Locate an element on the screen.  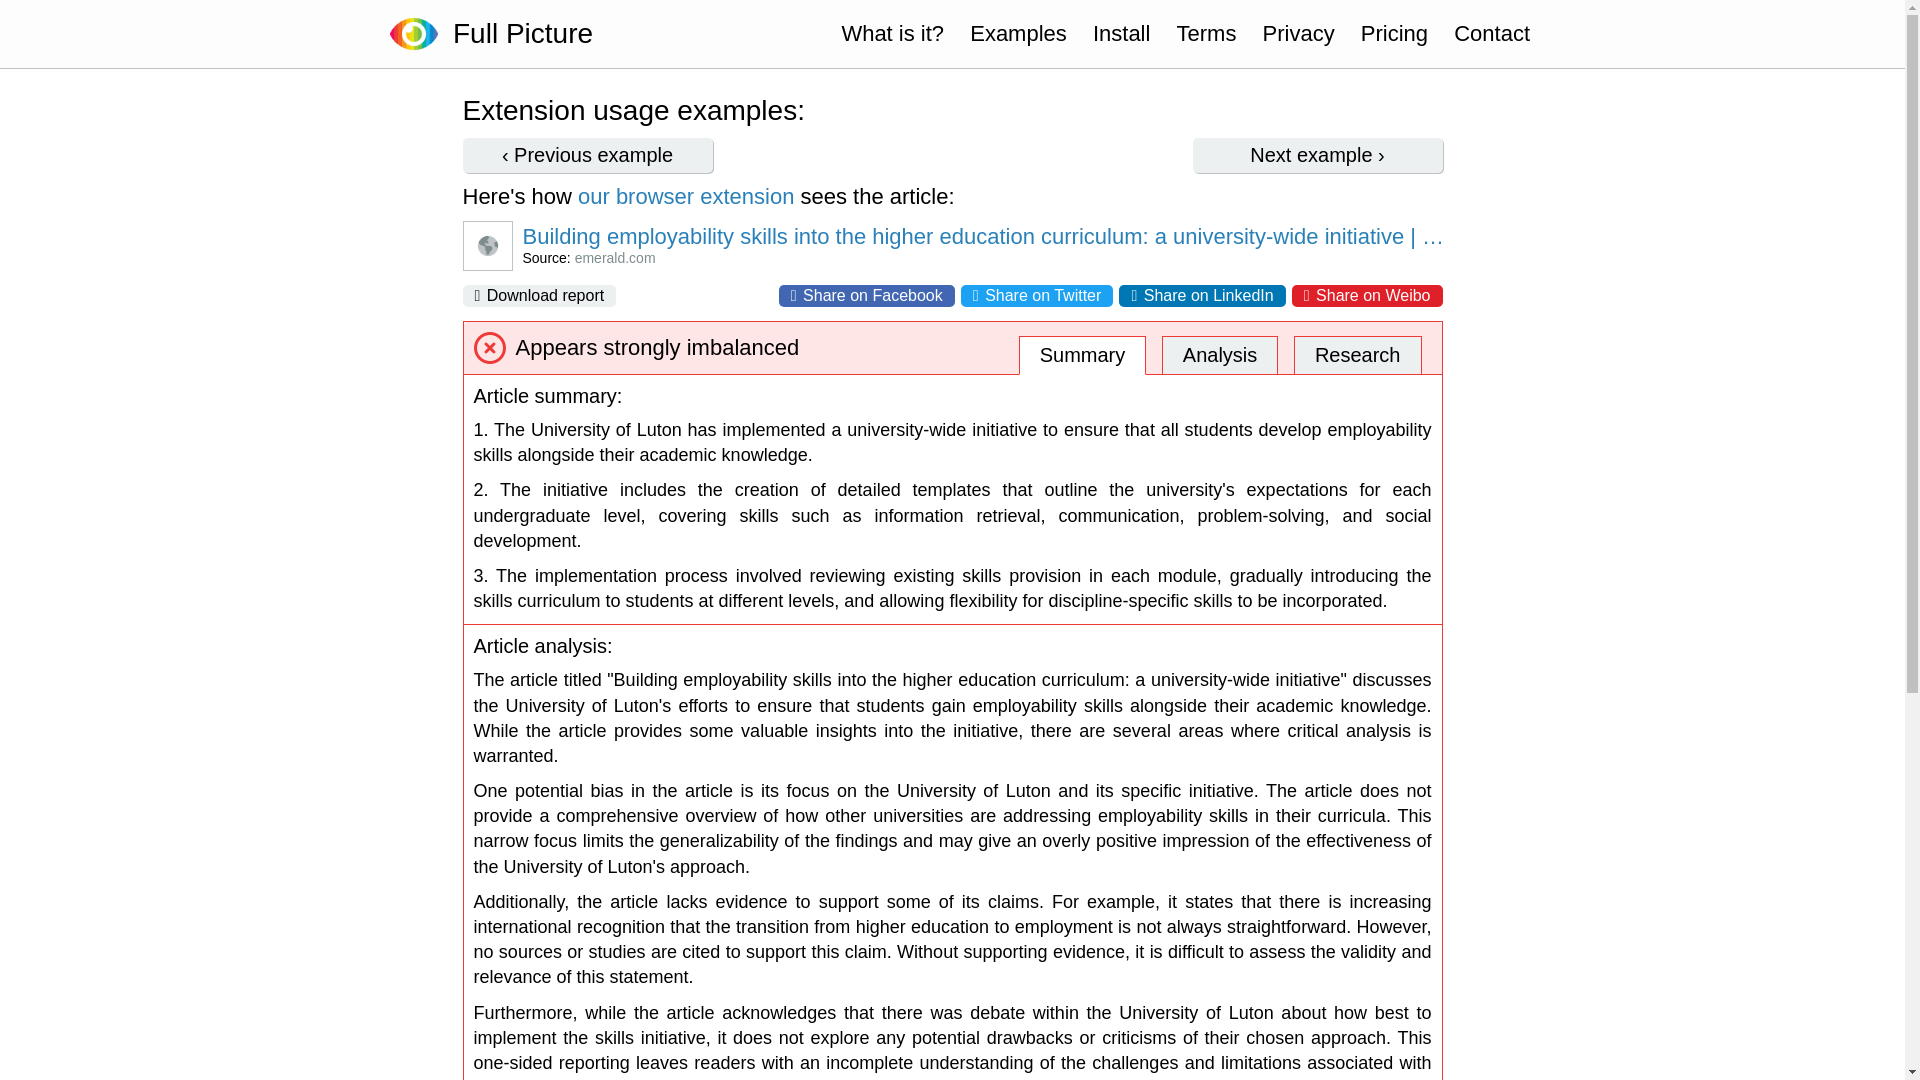
our browser extension is located at coordinates (686, 196).